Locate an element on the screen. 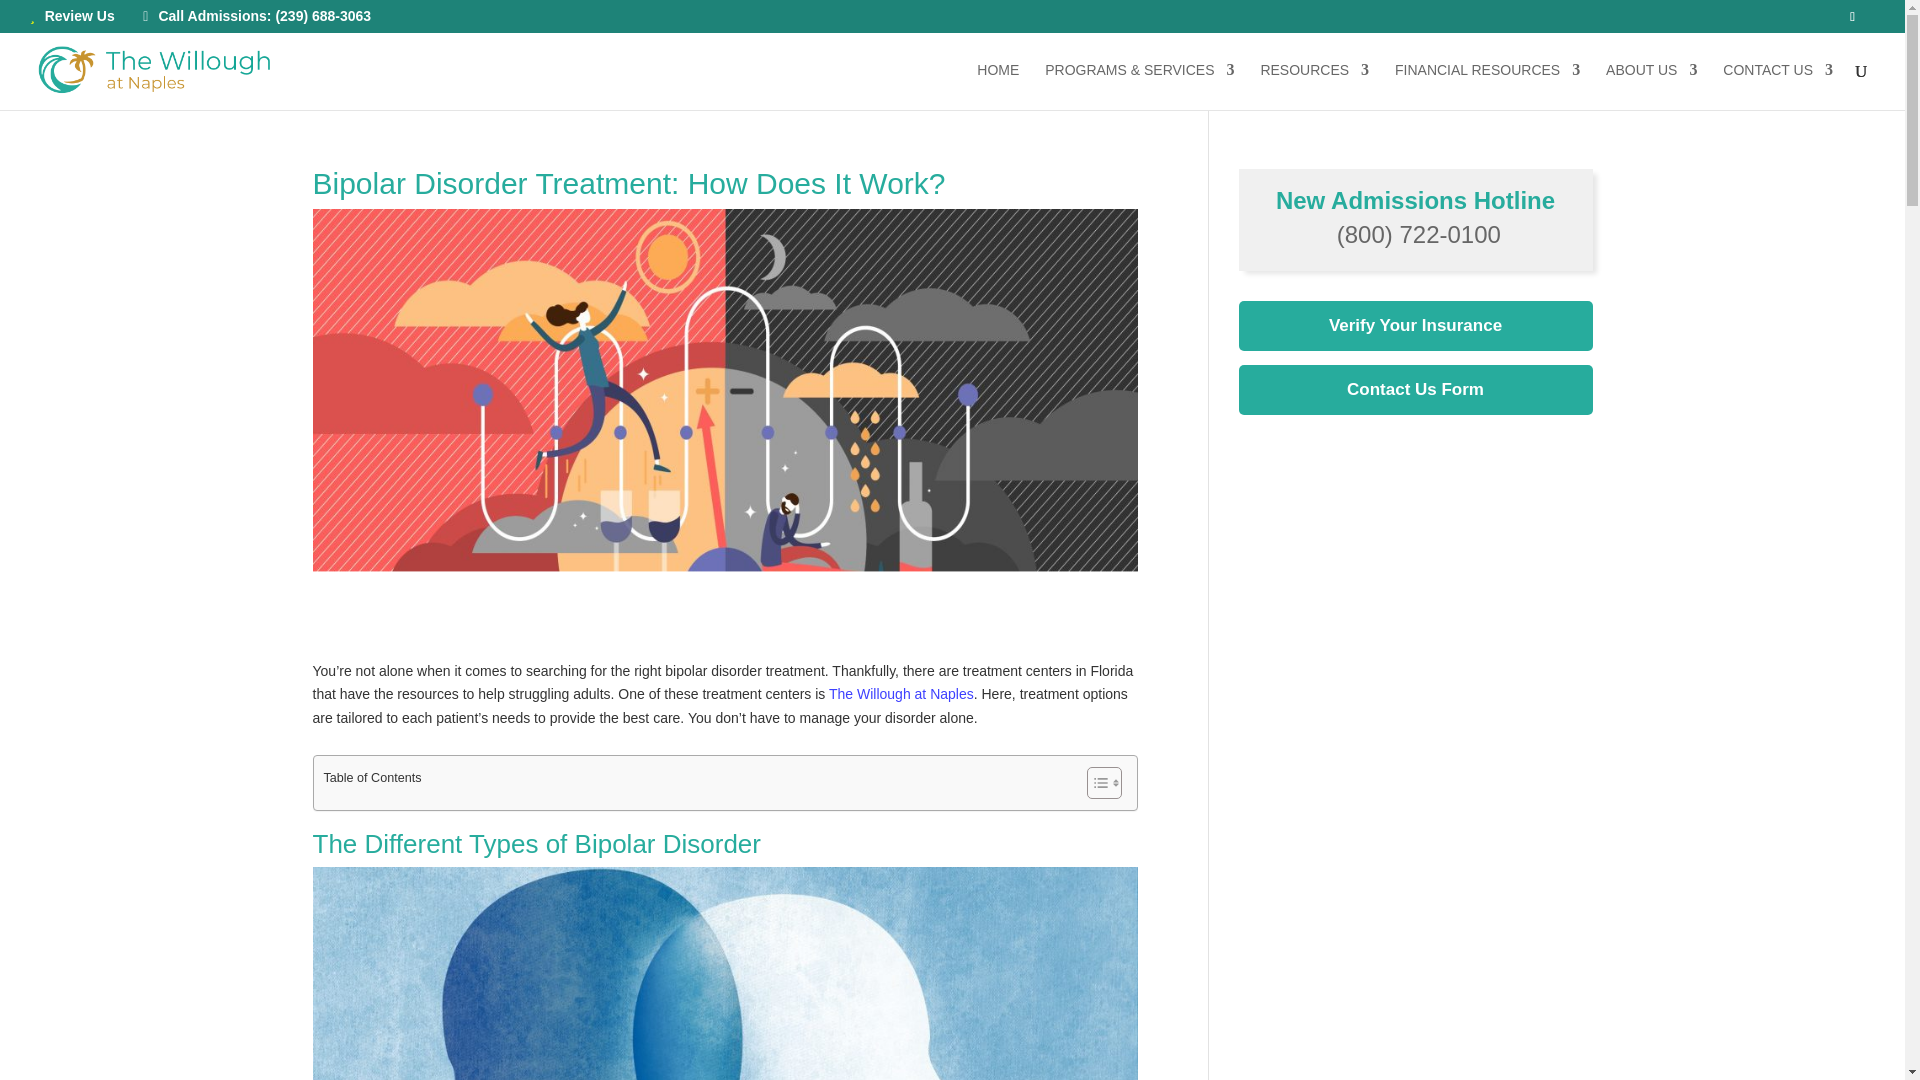 The width and height of the screenshot is (1920, 1080). Financial Resources is located at coordinates (1488, 86).